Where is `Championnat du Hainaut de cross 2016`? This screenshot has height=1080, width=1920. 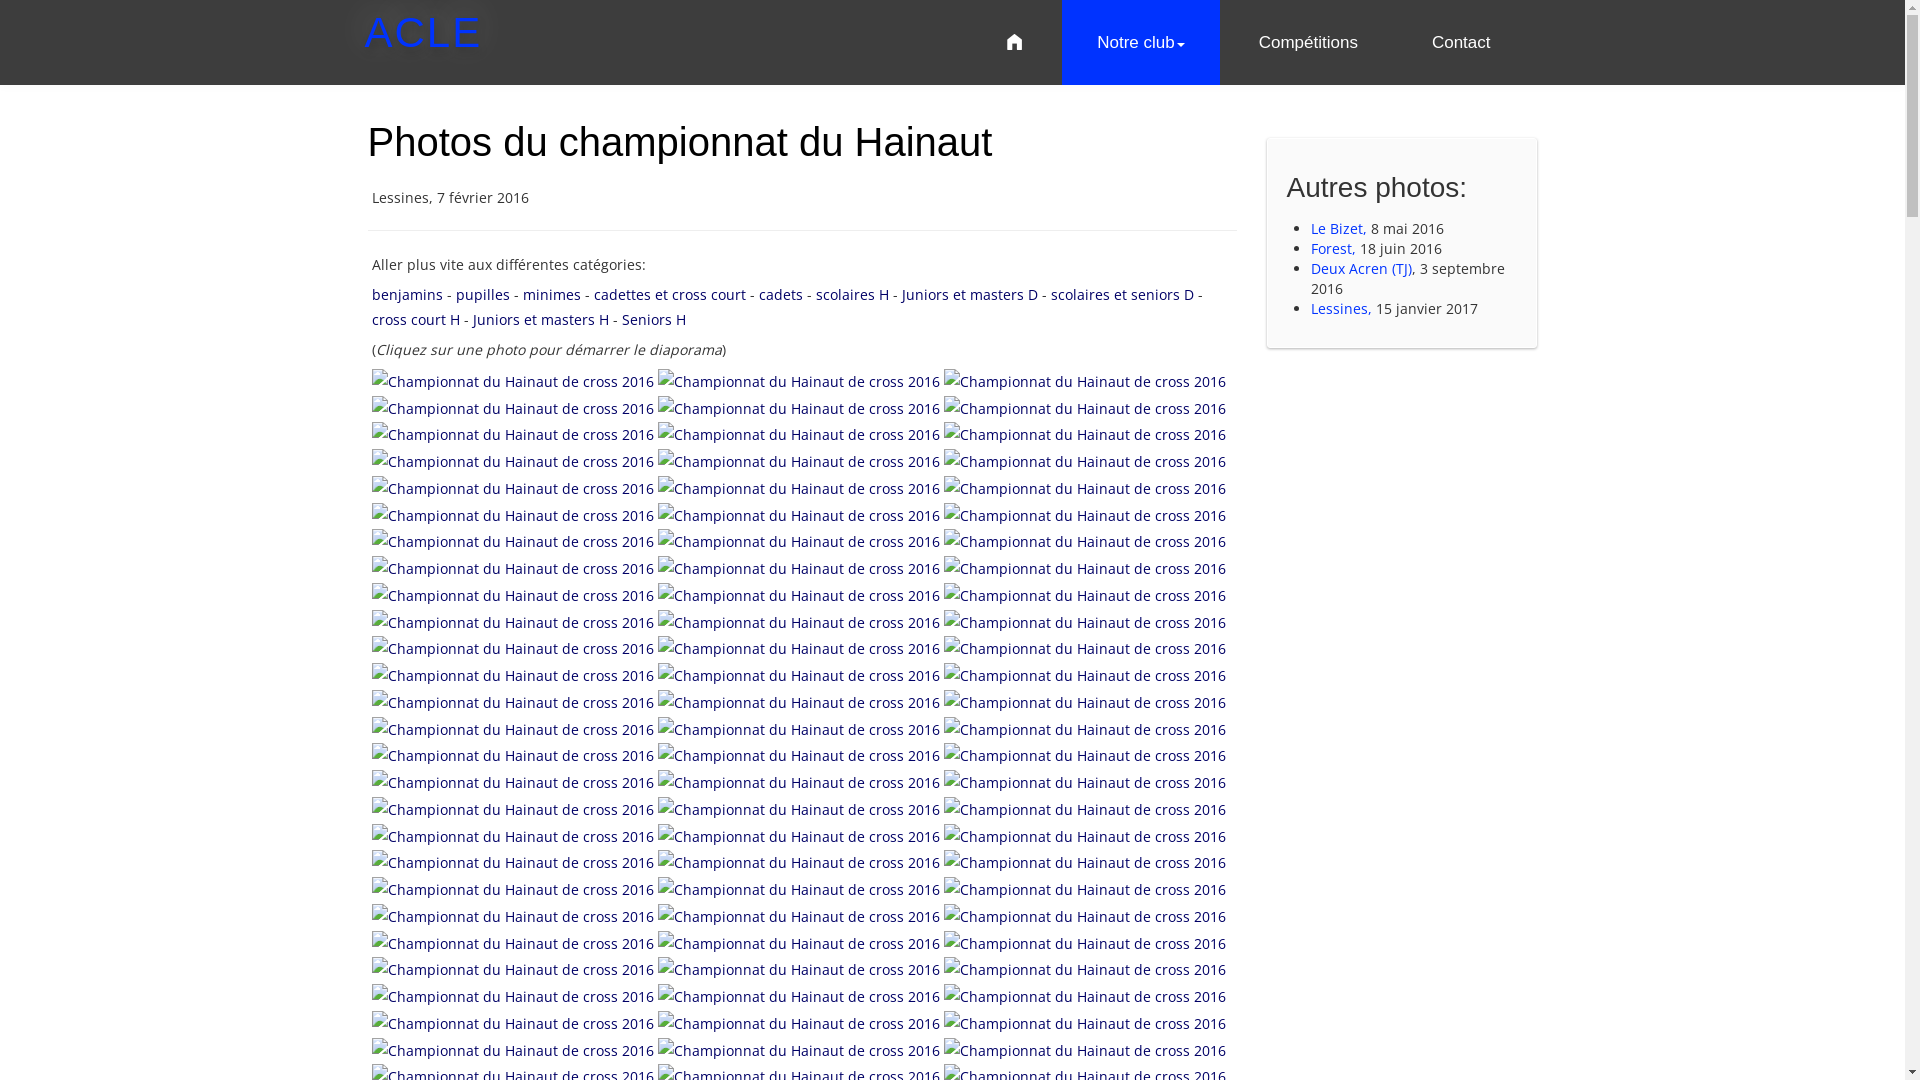 Championnat du Hainaut de cross 2016 is located at coordinates (515, 780).